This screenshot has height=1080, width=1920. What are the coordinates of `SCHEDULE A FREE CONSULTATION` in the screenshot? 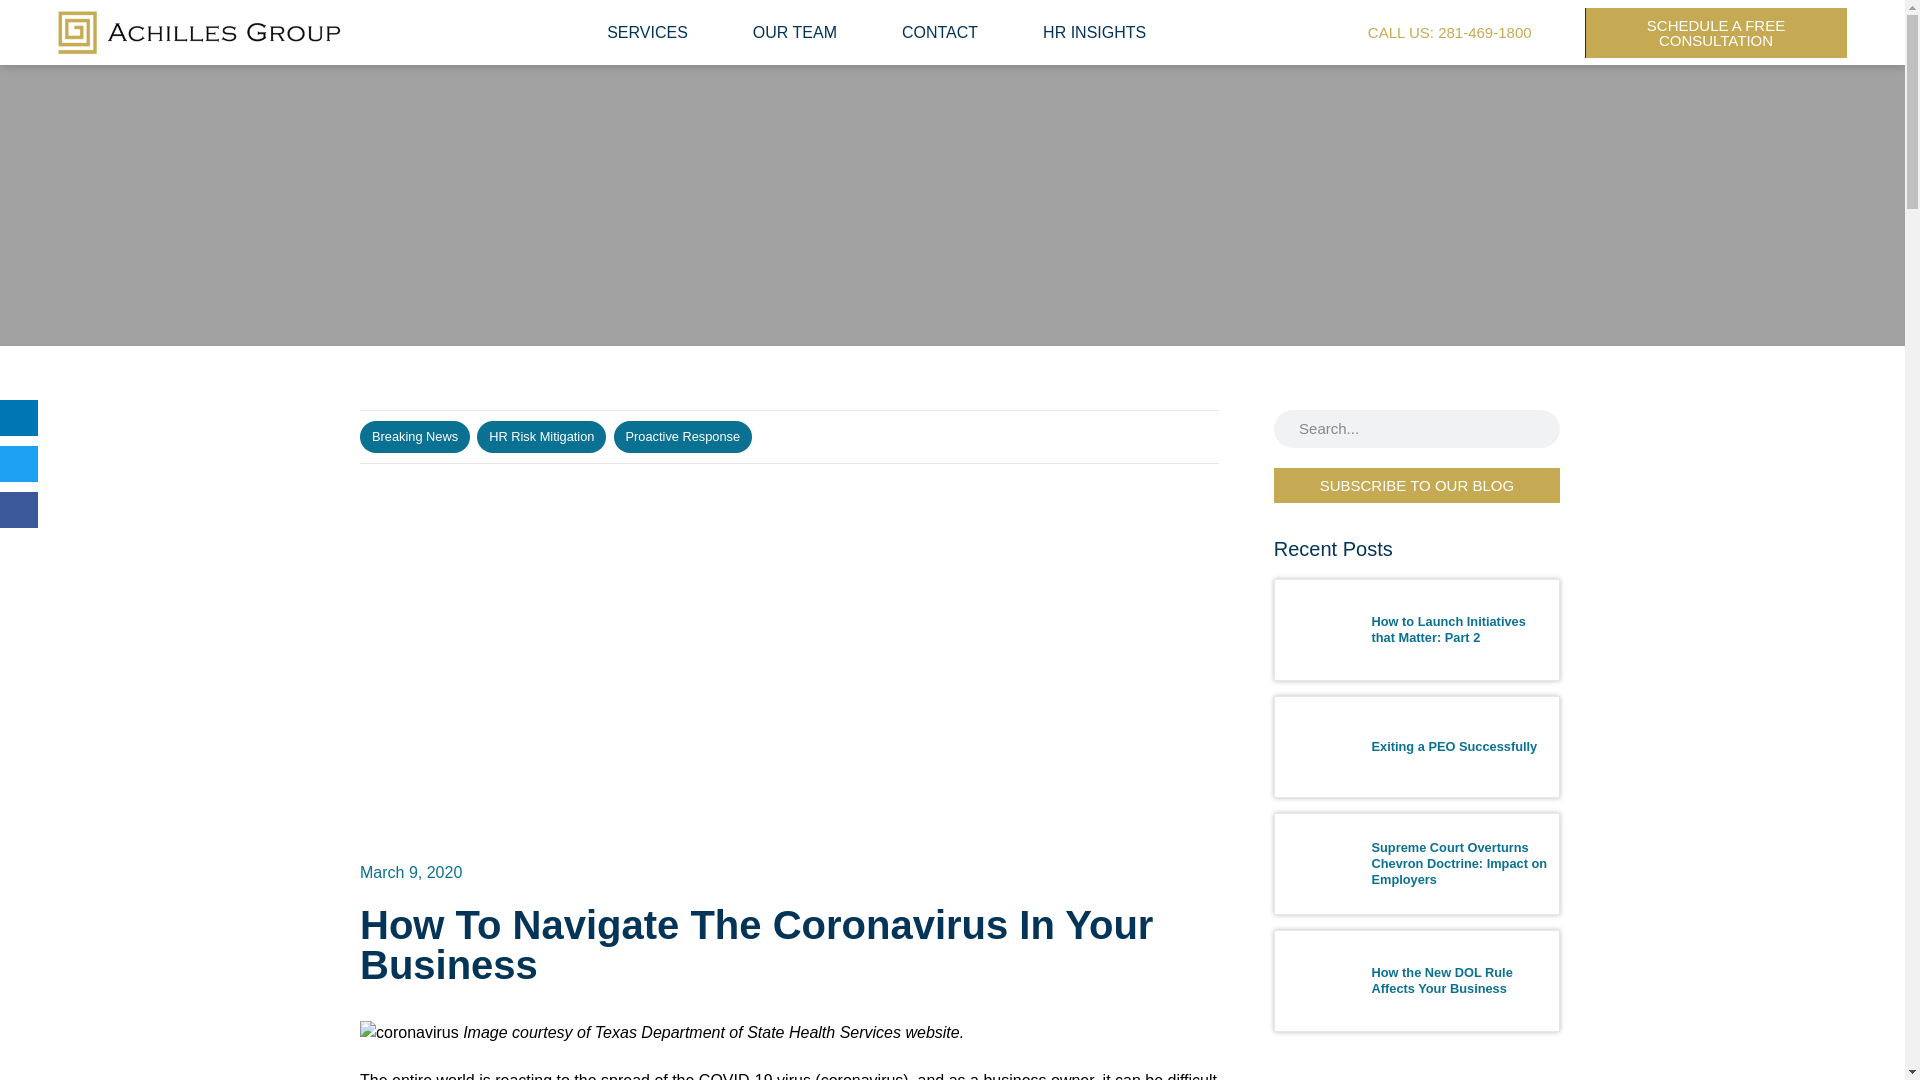 It's located at (1716, 32).